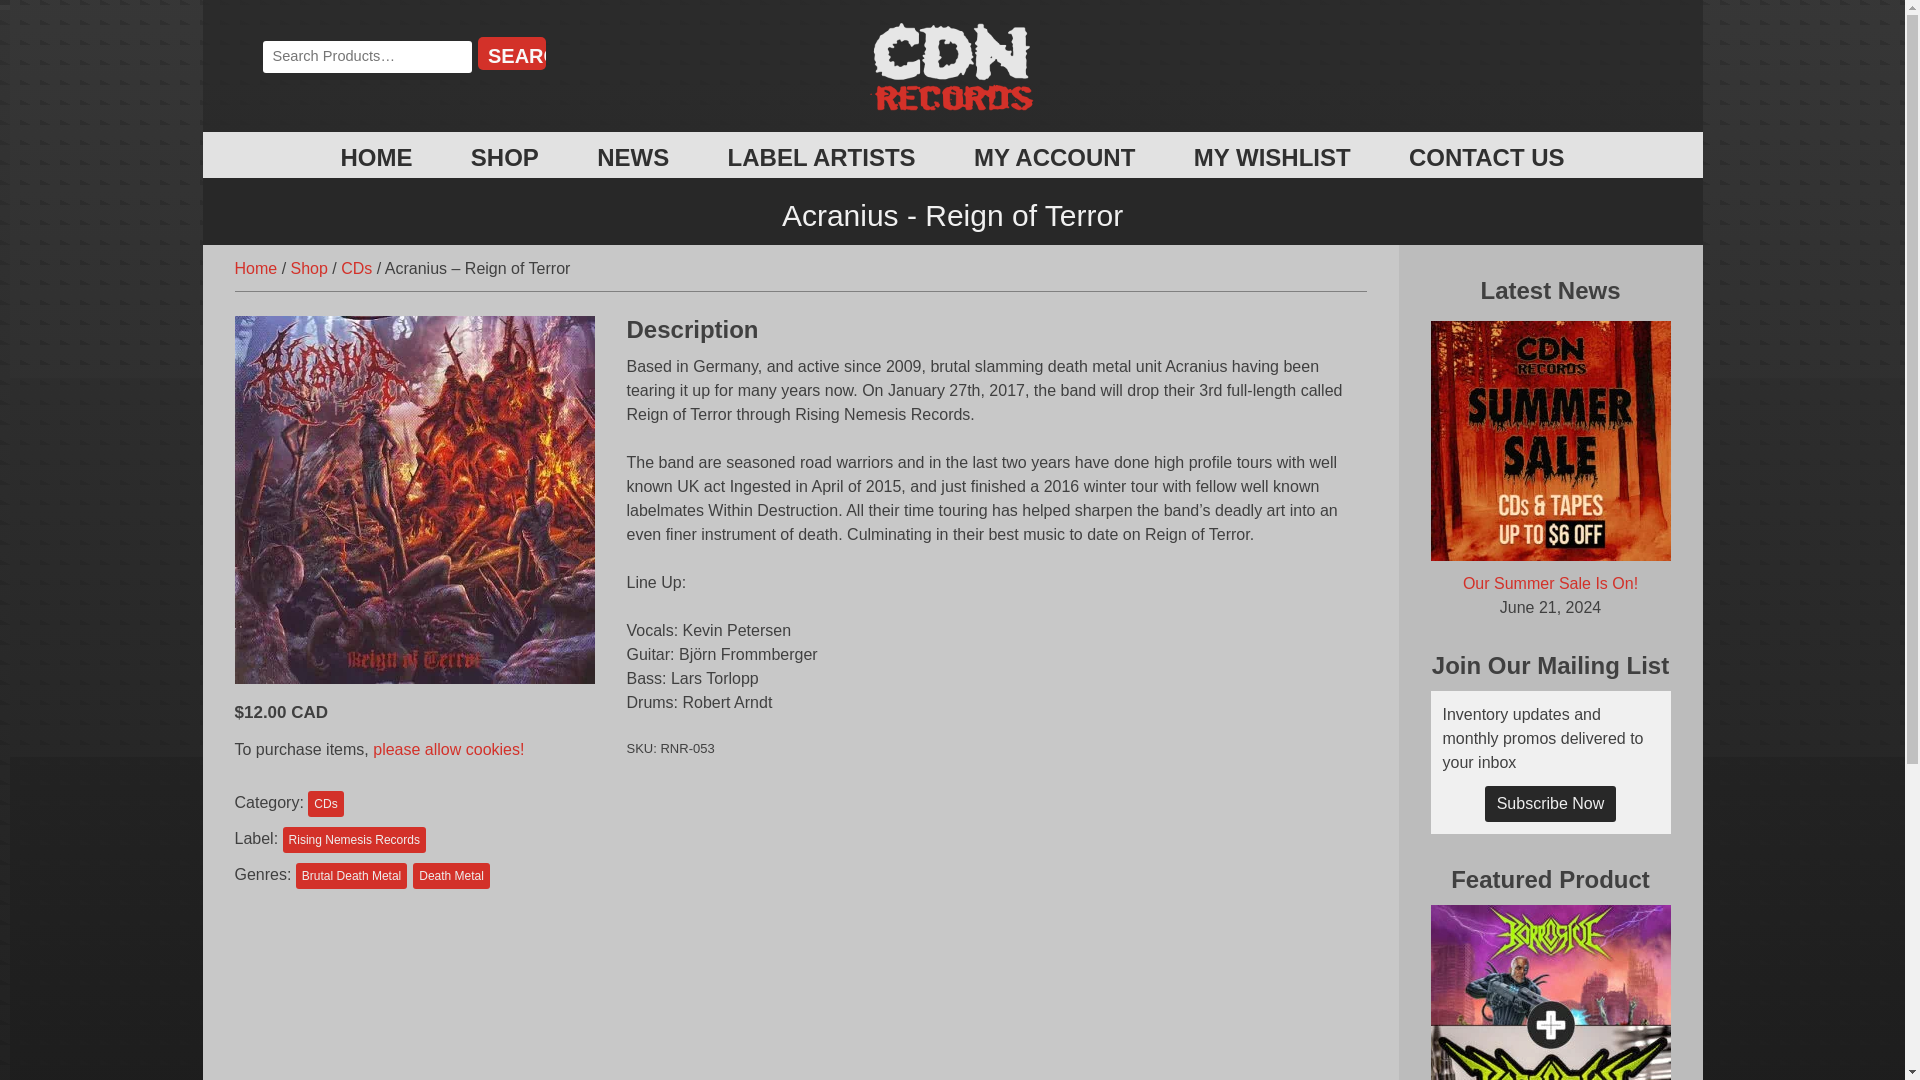  I want to click on MY ACCOUNT, so click(1054, 157).